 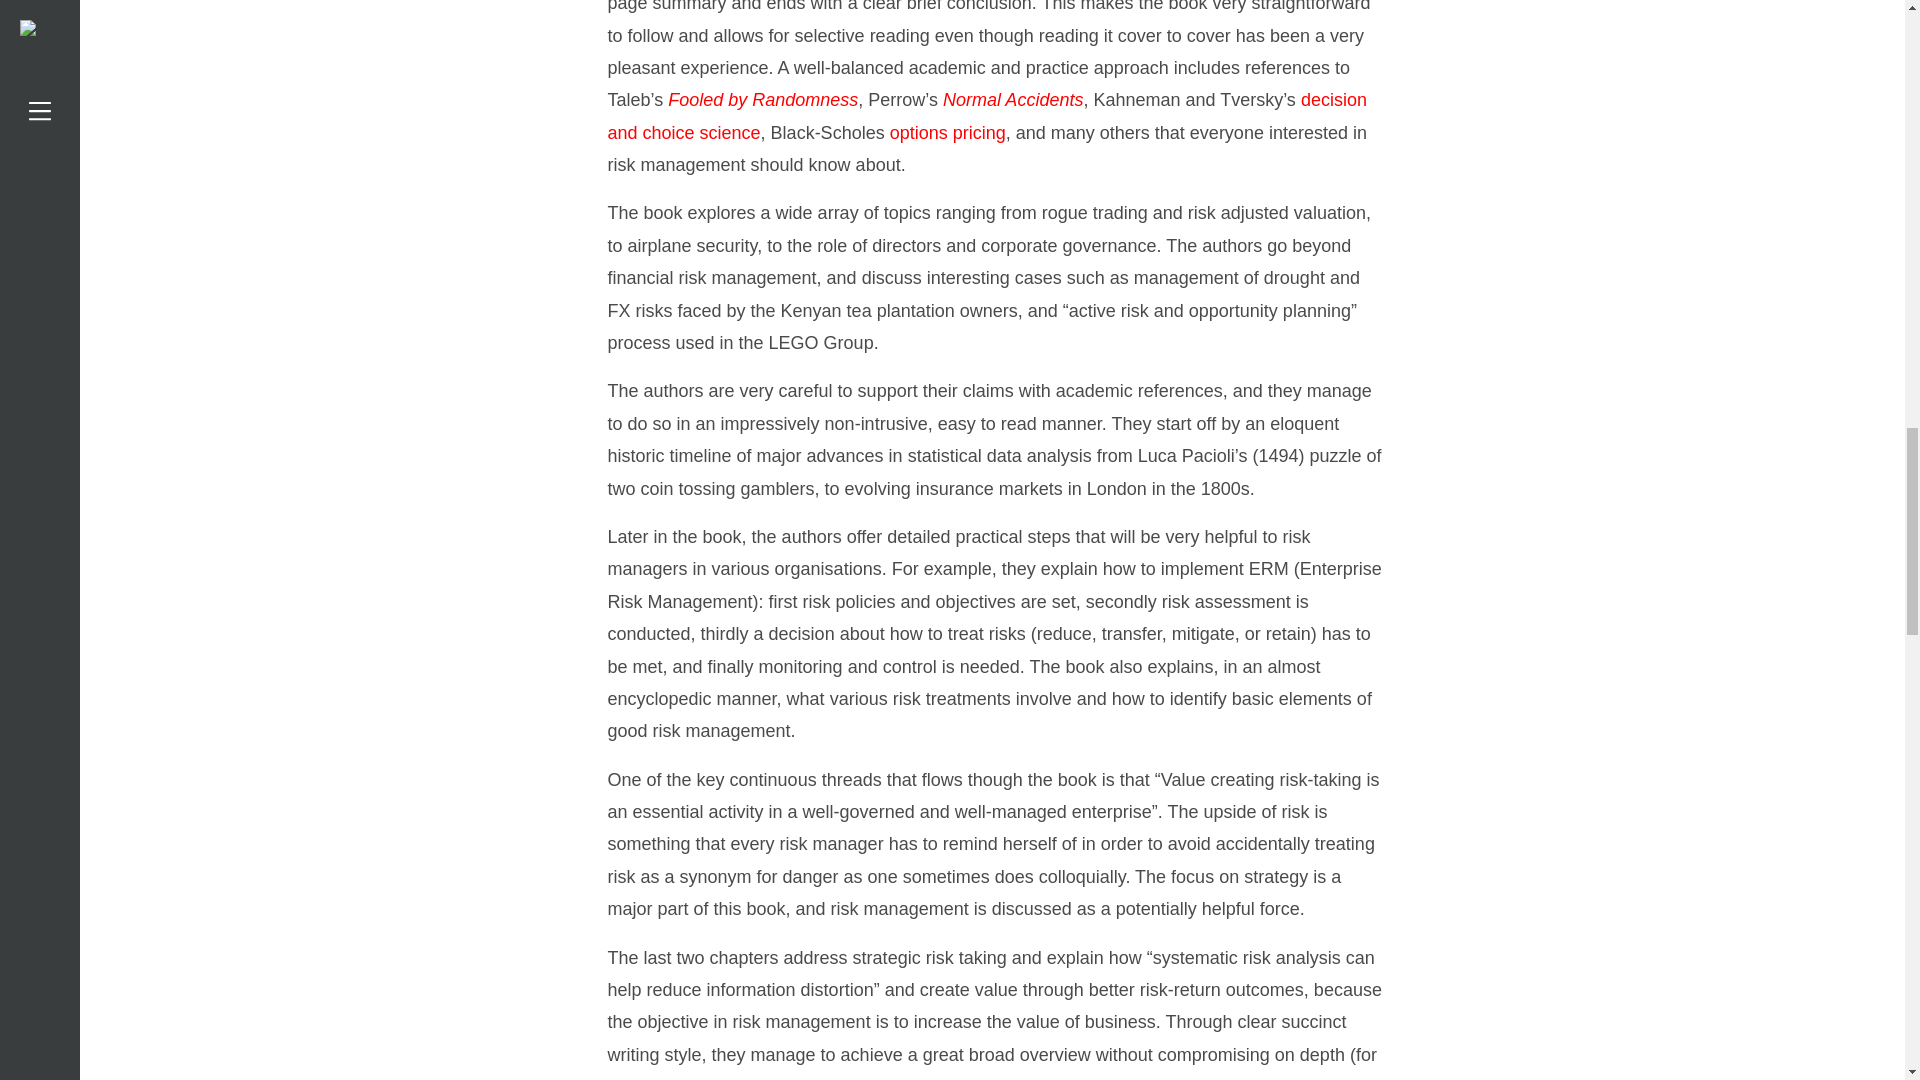 I want to click on Normal Accidents, so click(x=1012, y=100).